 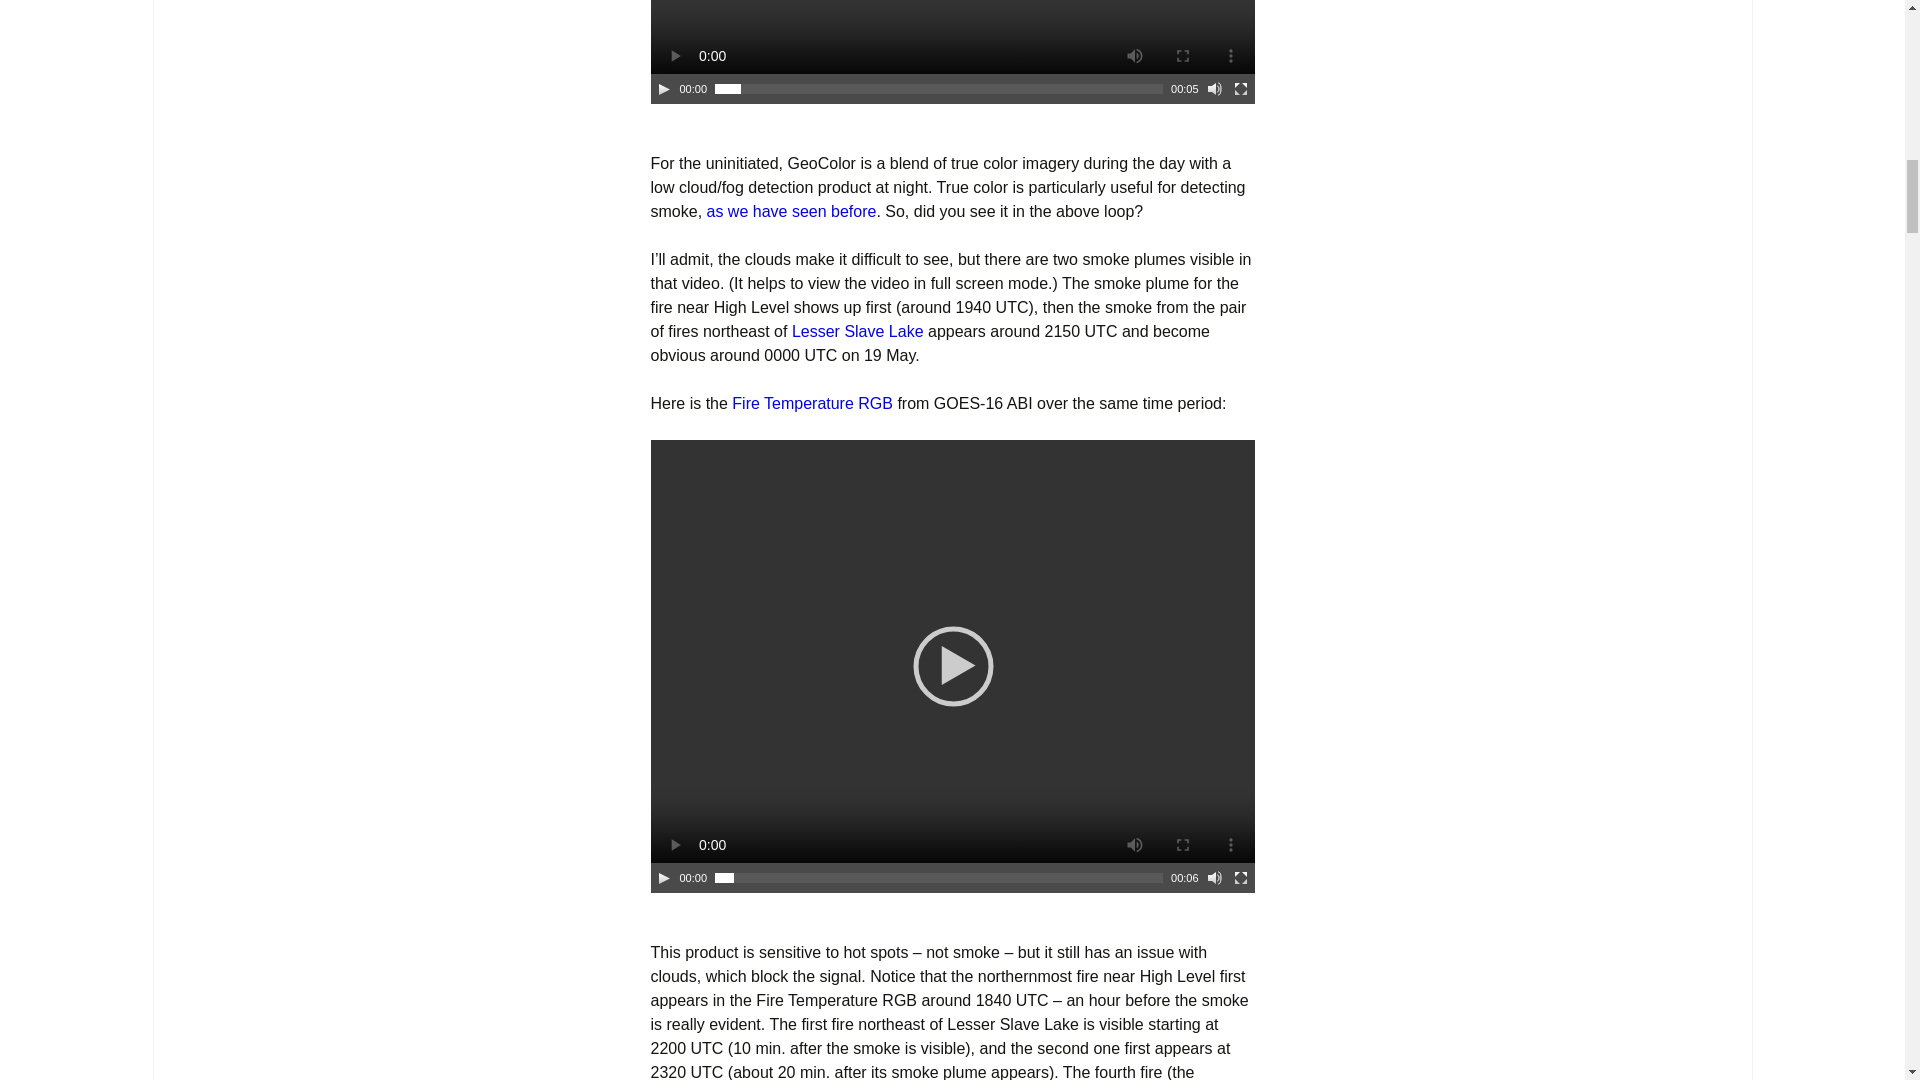 I want to click on Fullscreen, so click(x=1240, y=89).